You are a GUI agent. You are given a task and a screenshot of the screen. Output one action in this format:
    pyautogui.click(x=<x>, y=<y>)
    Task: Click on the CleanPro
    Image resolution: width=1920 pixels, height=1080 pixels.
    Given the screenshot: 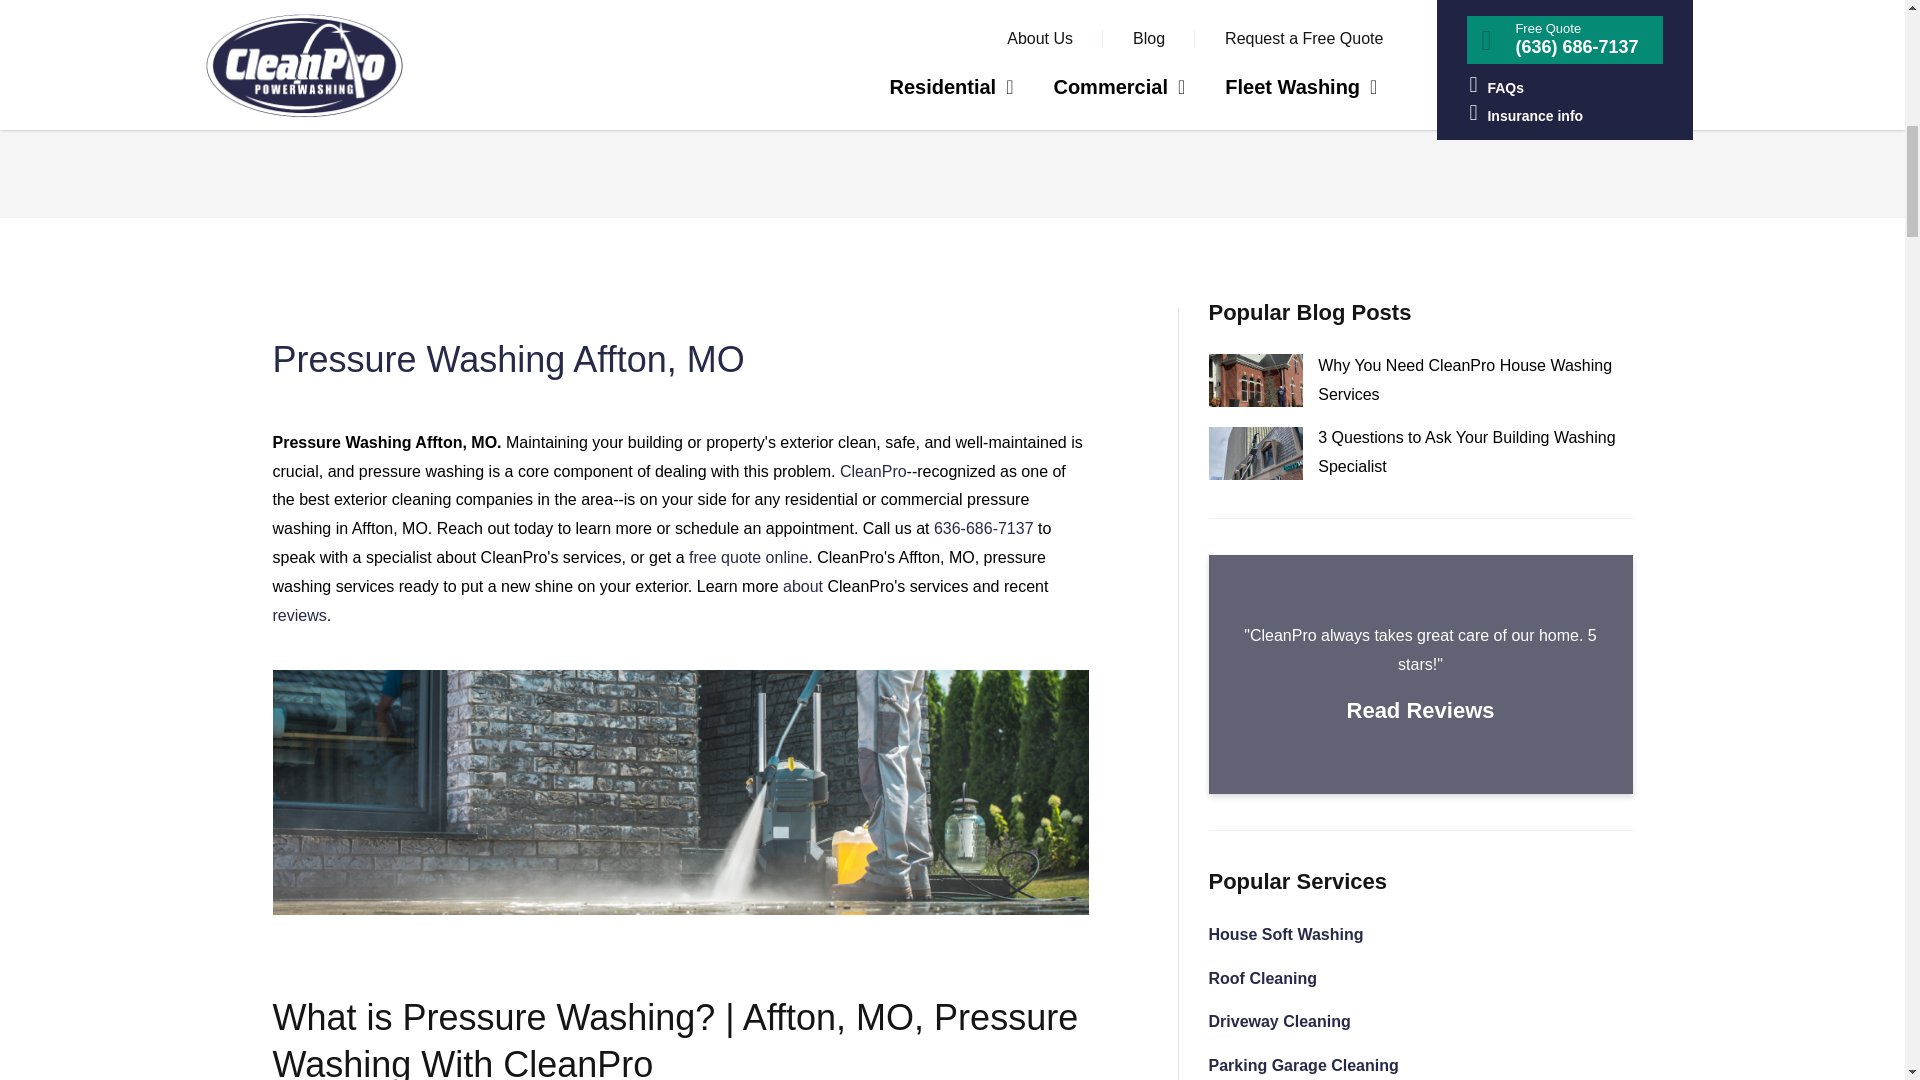 What is the action you would take?
    pyautogui.click(x=873, y=471)
    